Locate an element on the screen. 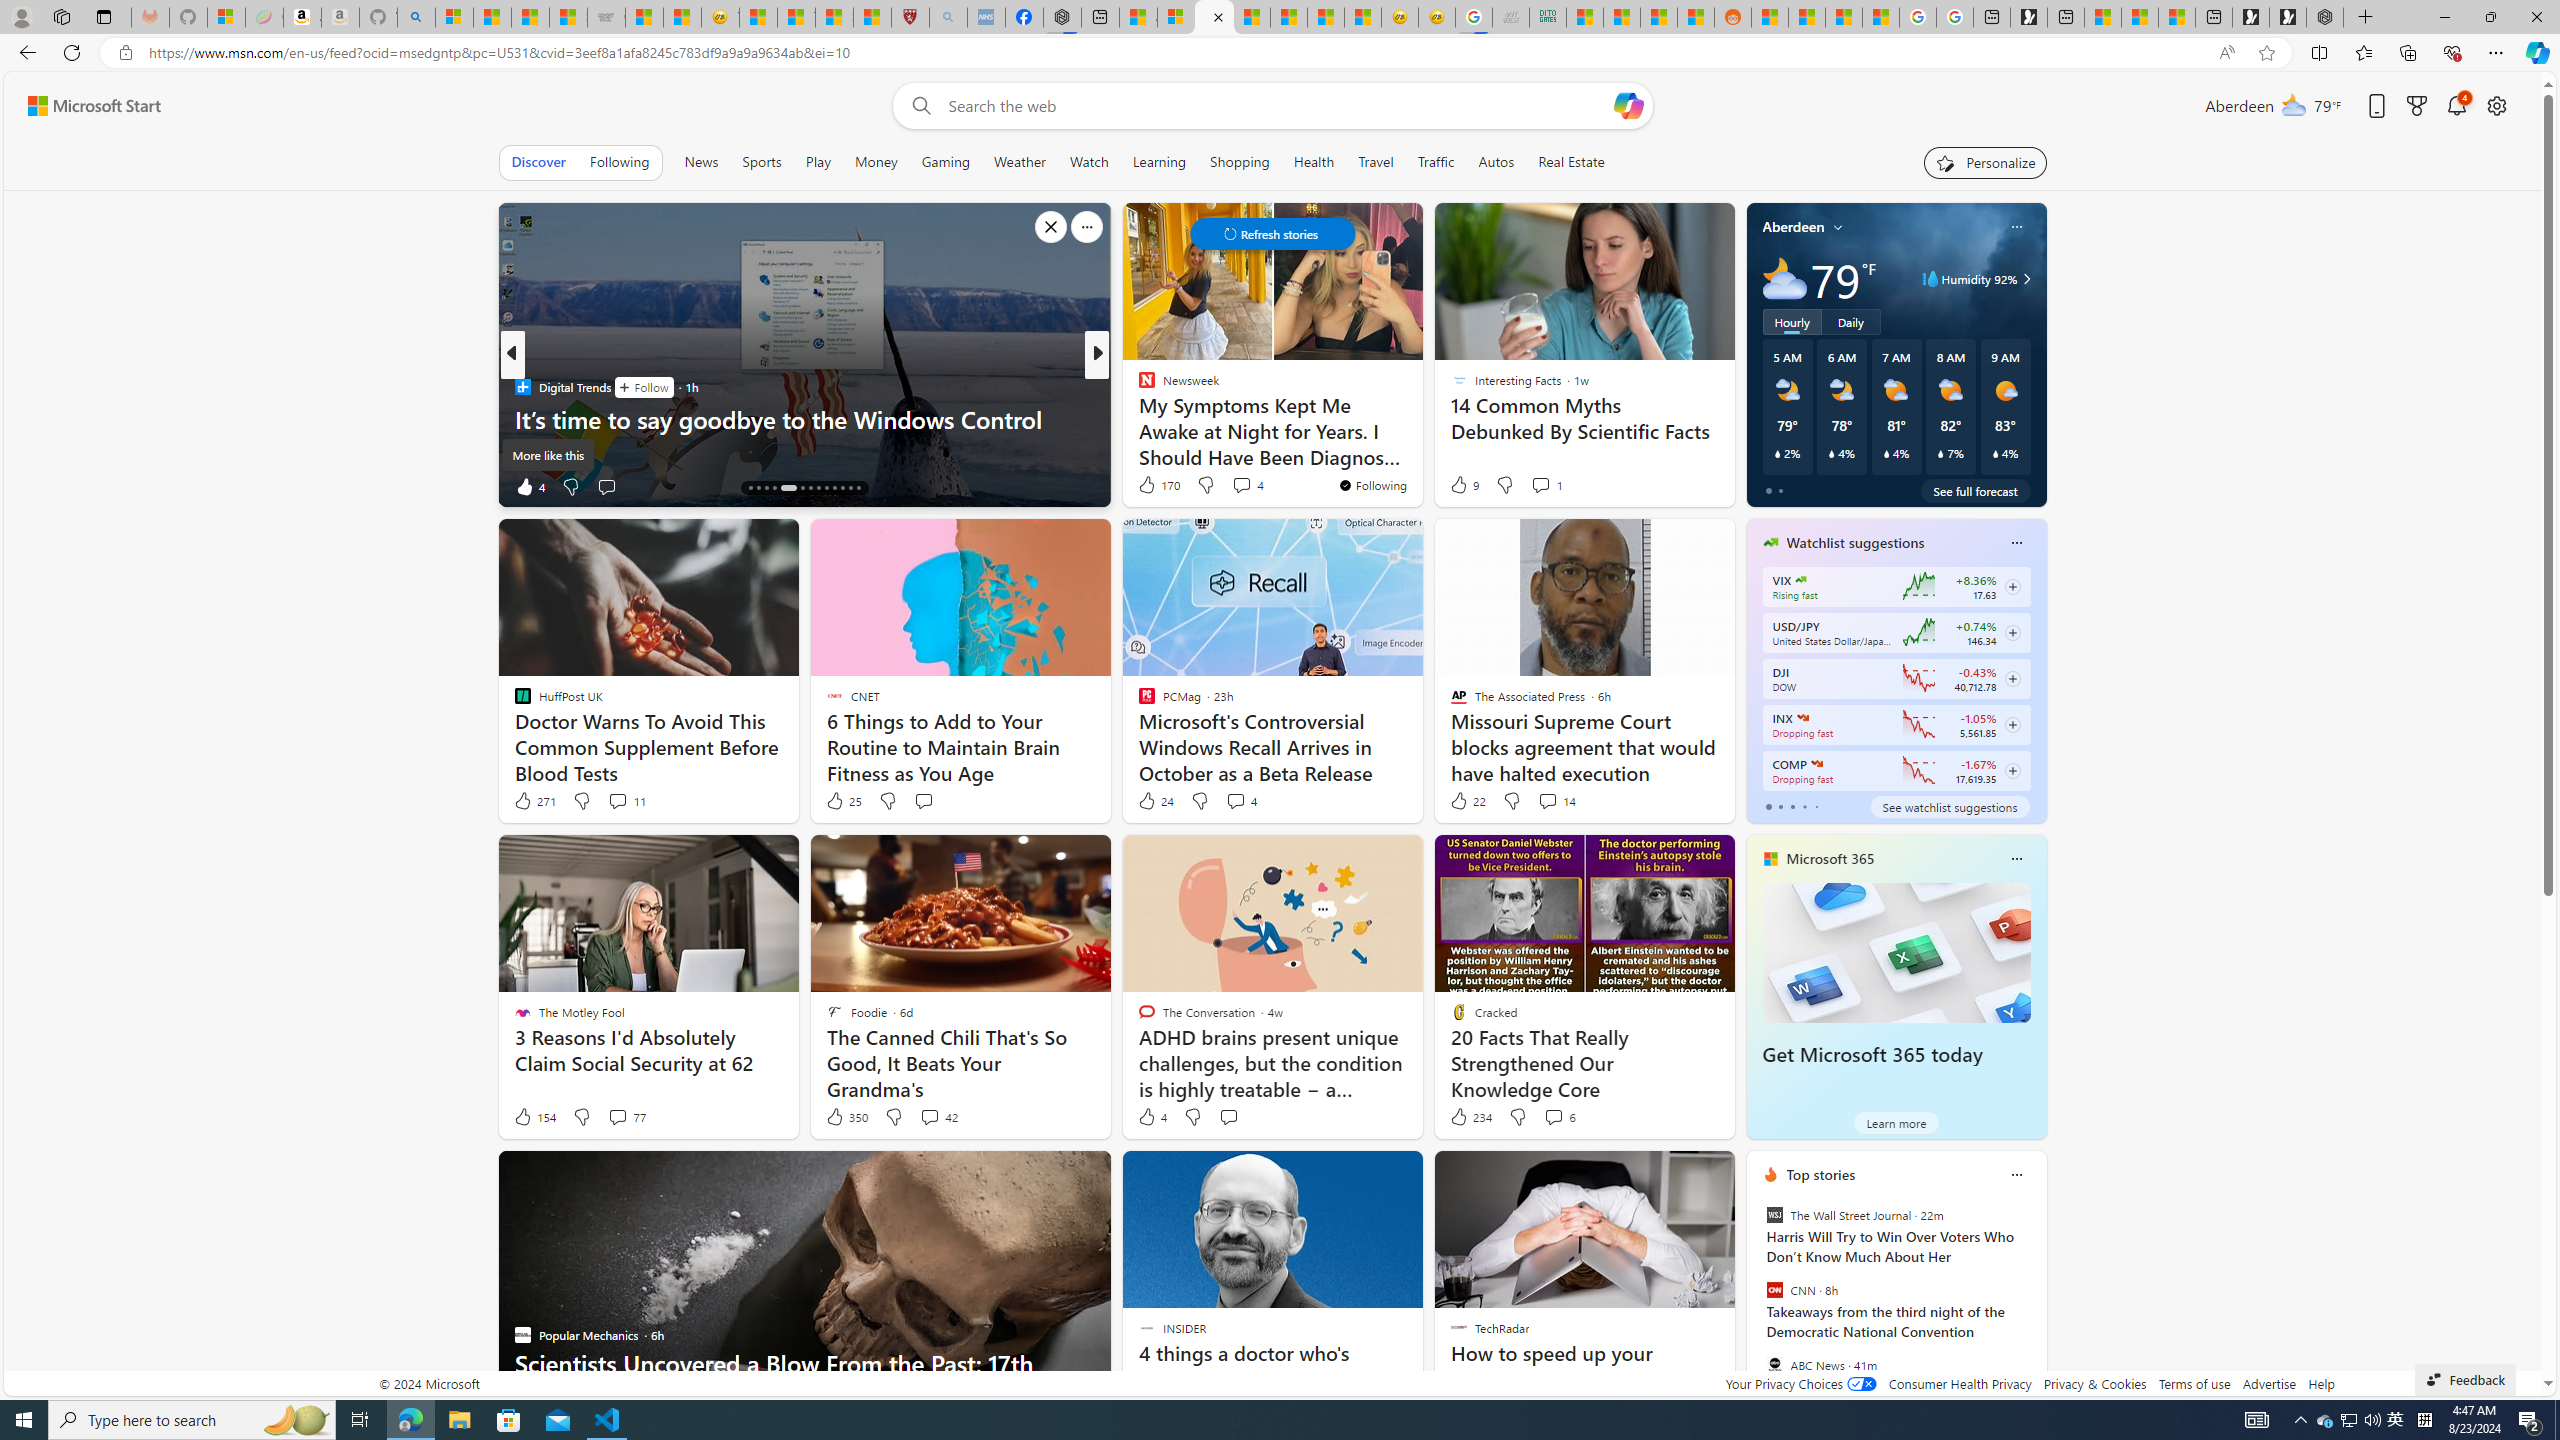 The width and height of the screenshot is (2560, 1440). View comments 73 Comment is located at coordinates (1244, 486).